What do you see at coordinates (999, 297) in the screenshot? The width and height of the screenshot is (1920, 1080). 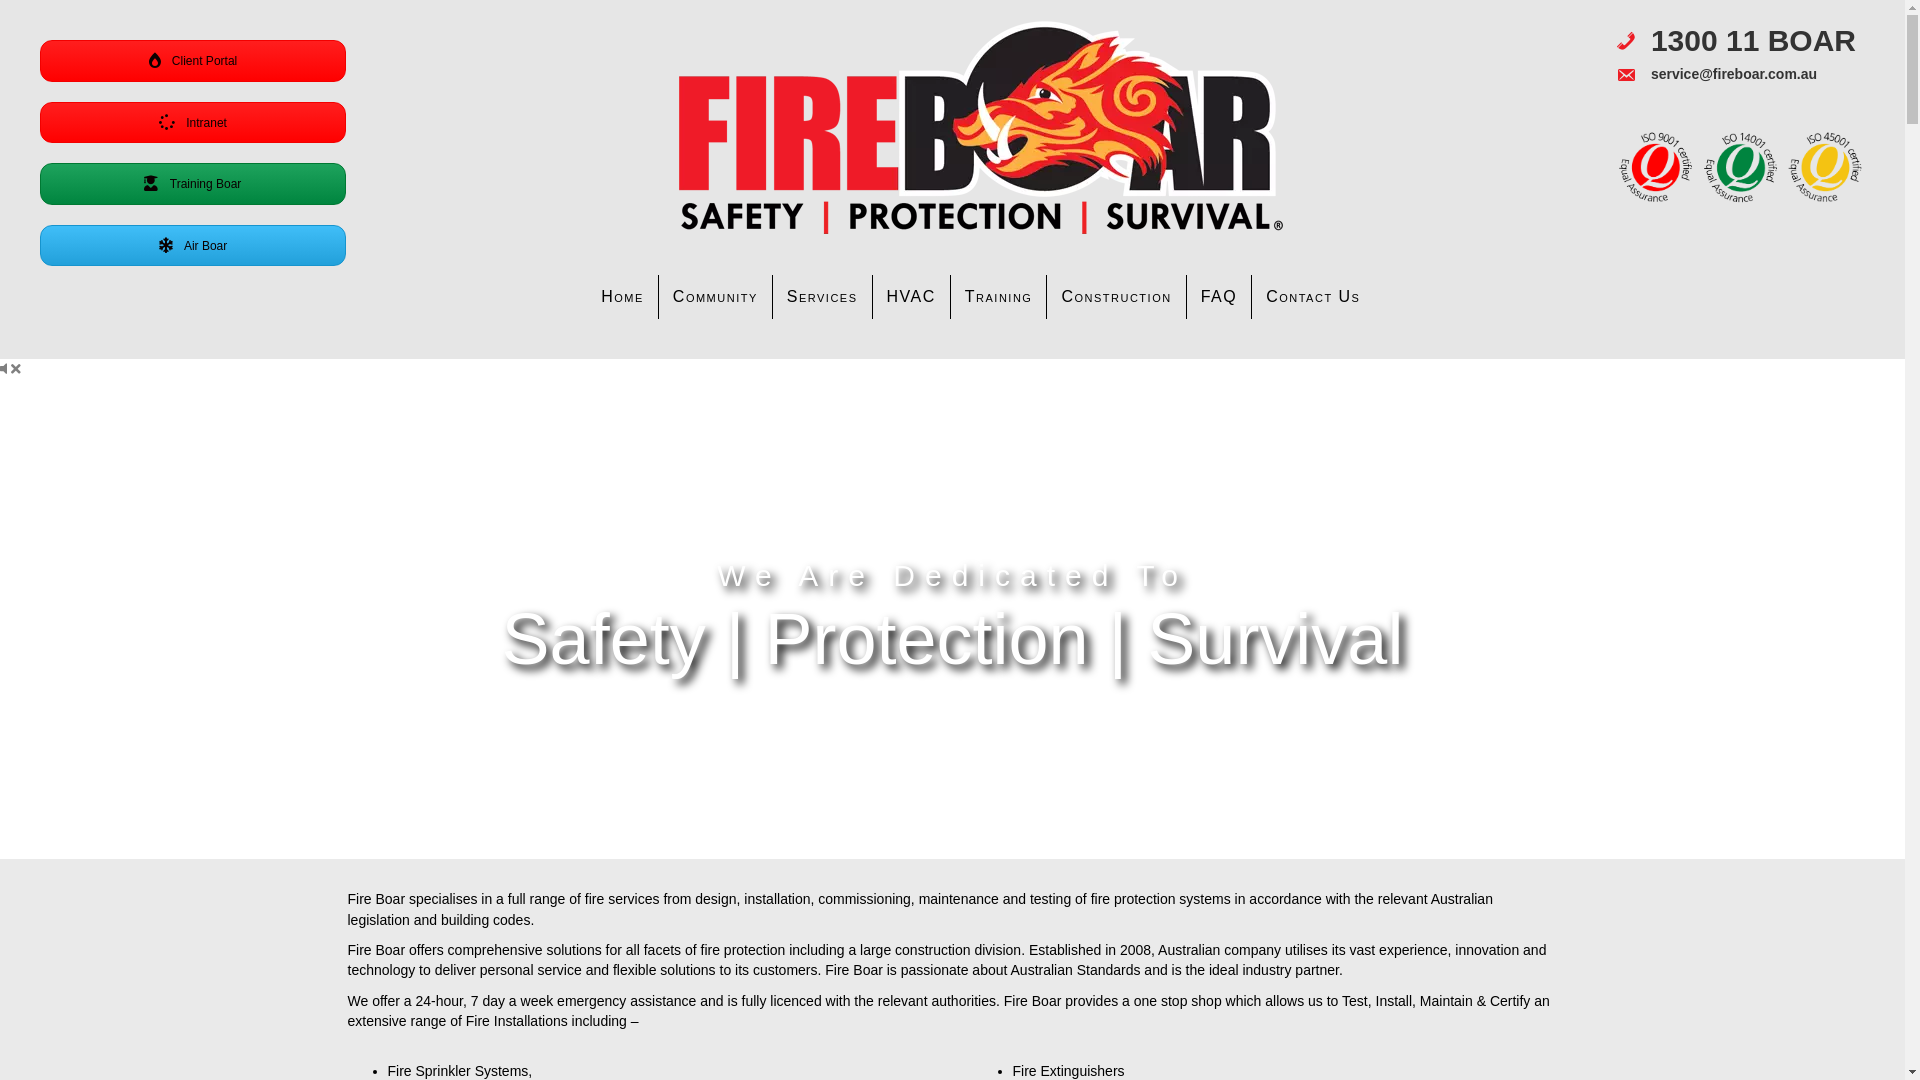 I see `Training` at bounding box center [999, 297].